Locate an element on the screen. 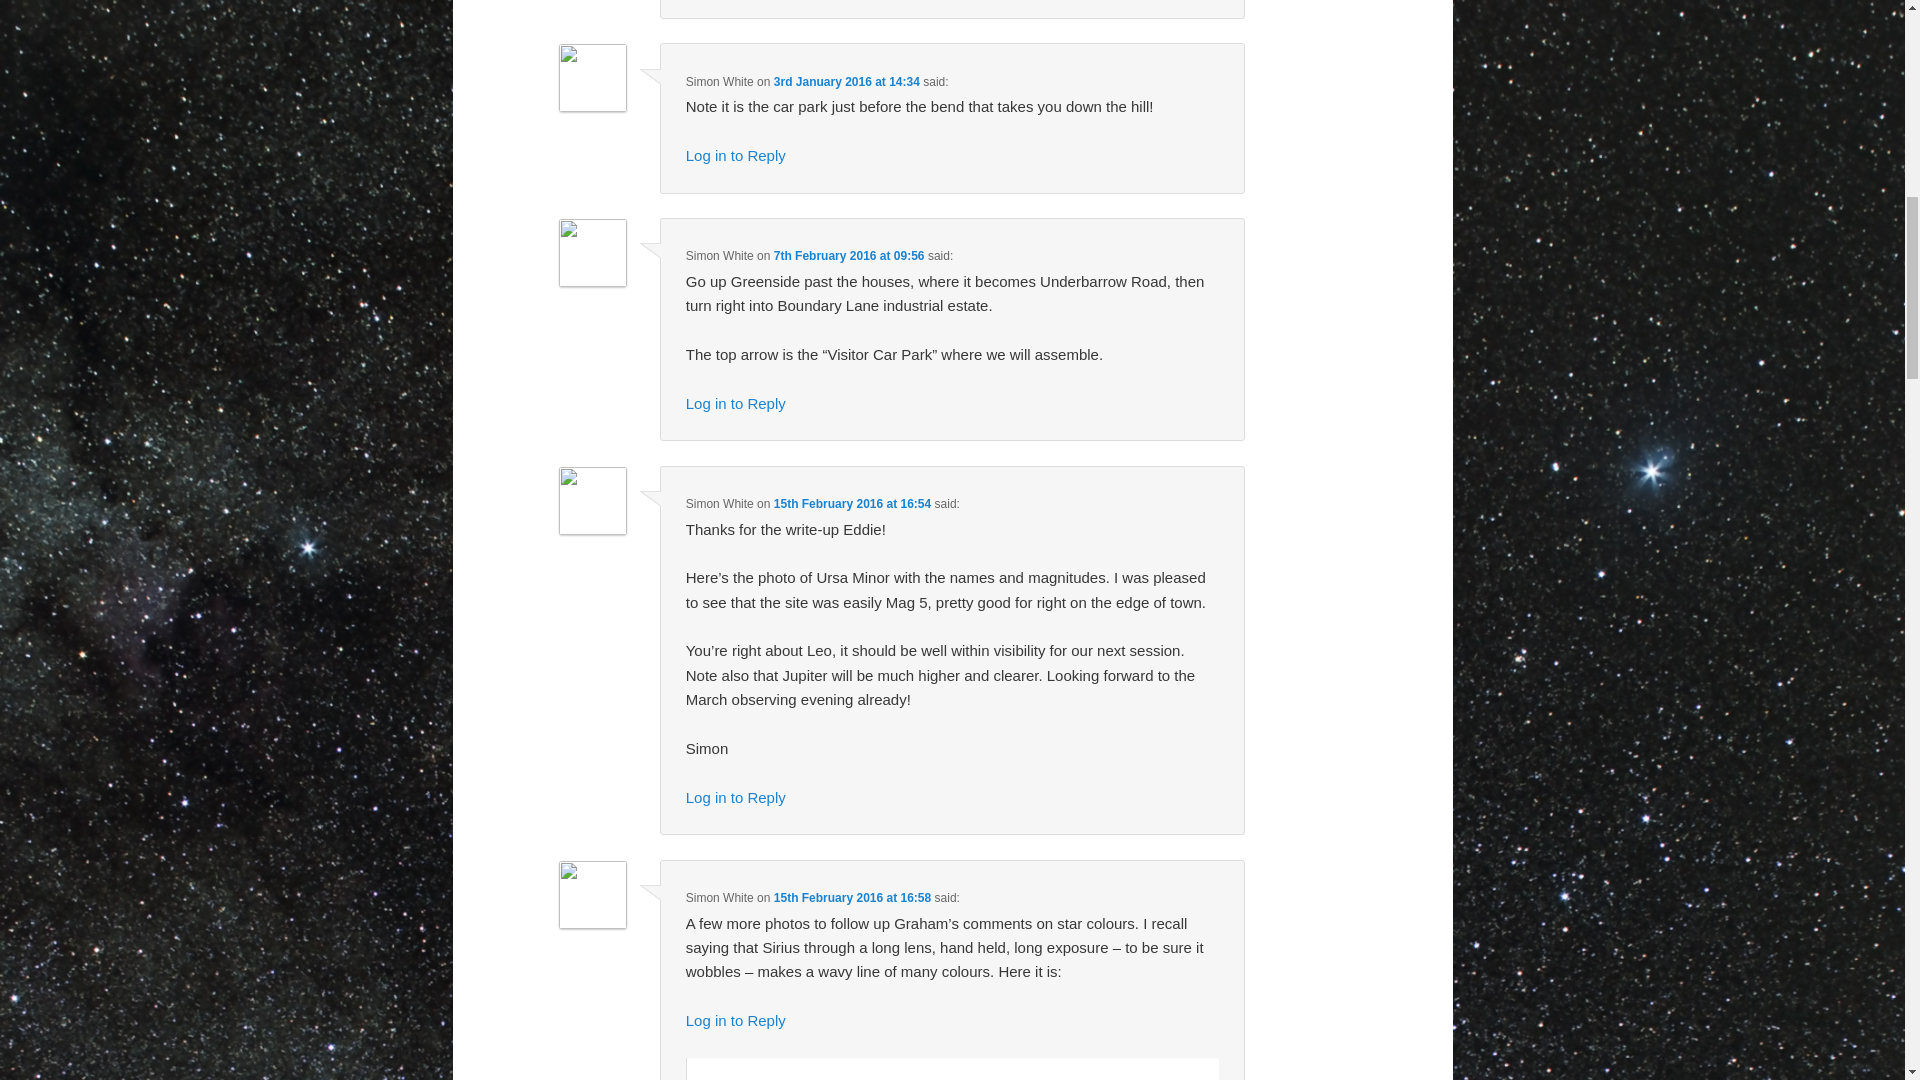 This screenshot has height=1080, width=1920. Log in to Reply is located at coordinates (735, 1020).